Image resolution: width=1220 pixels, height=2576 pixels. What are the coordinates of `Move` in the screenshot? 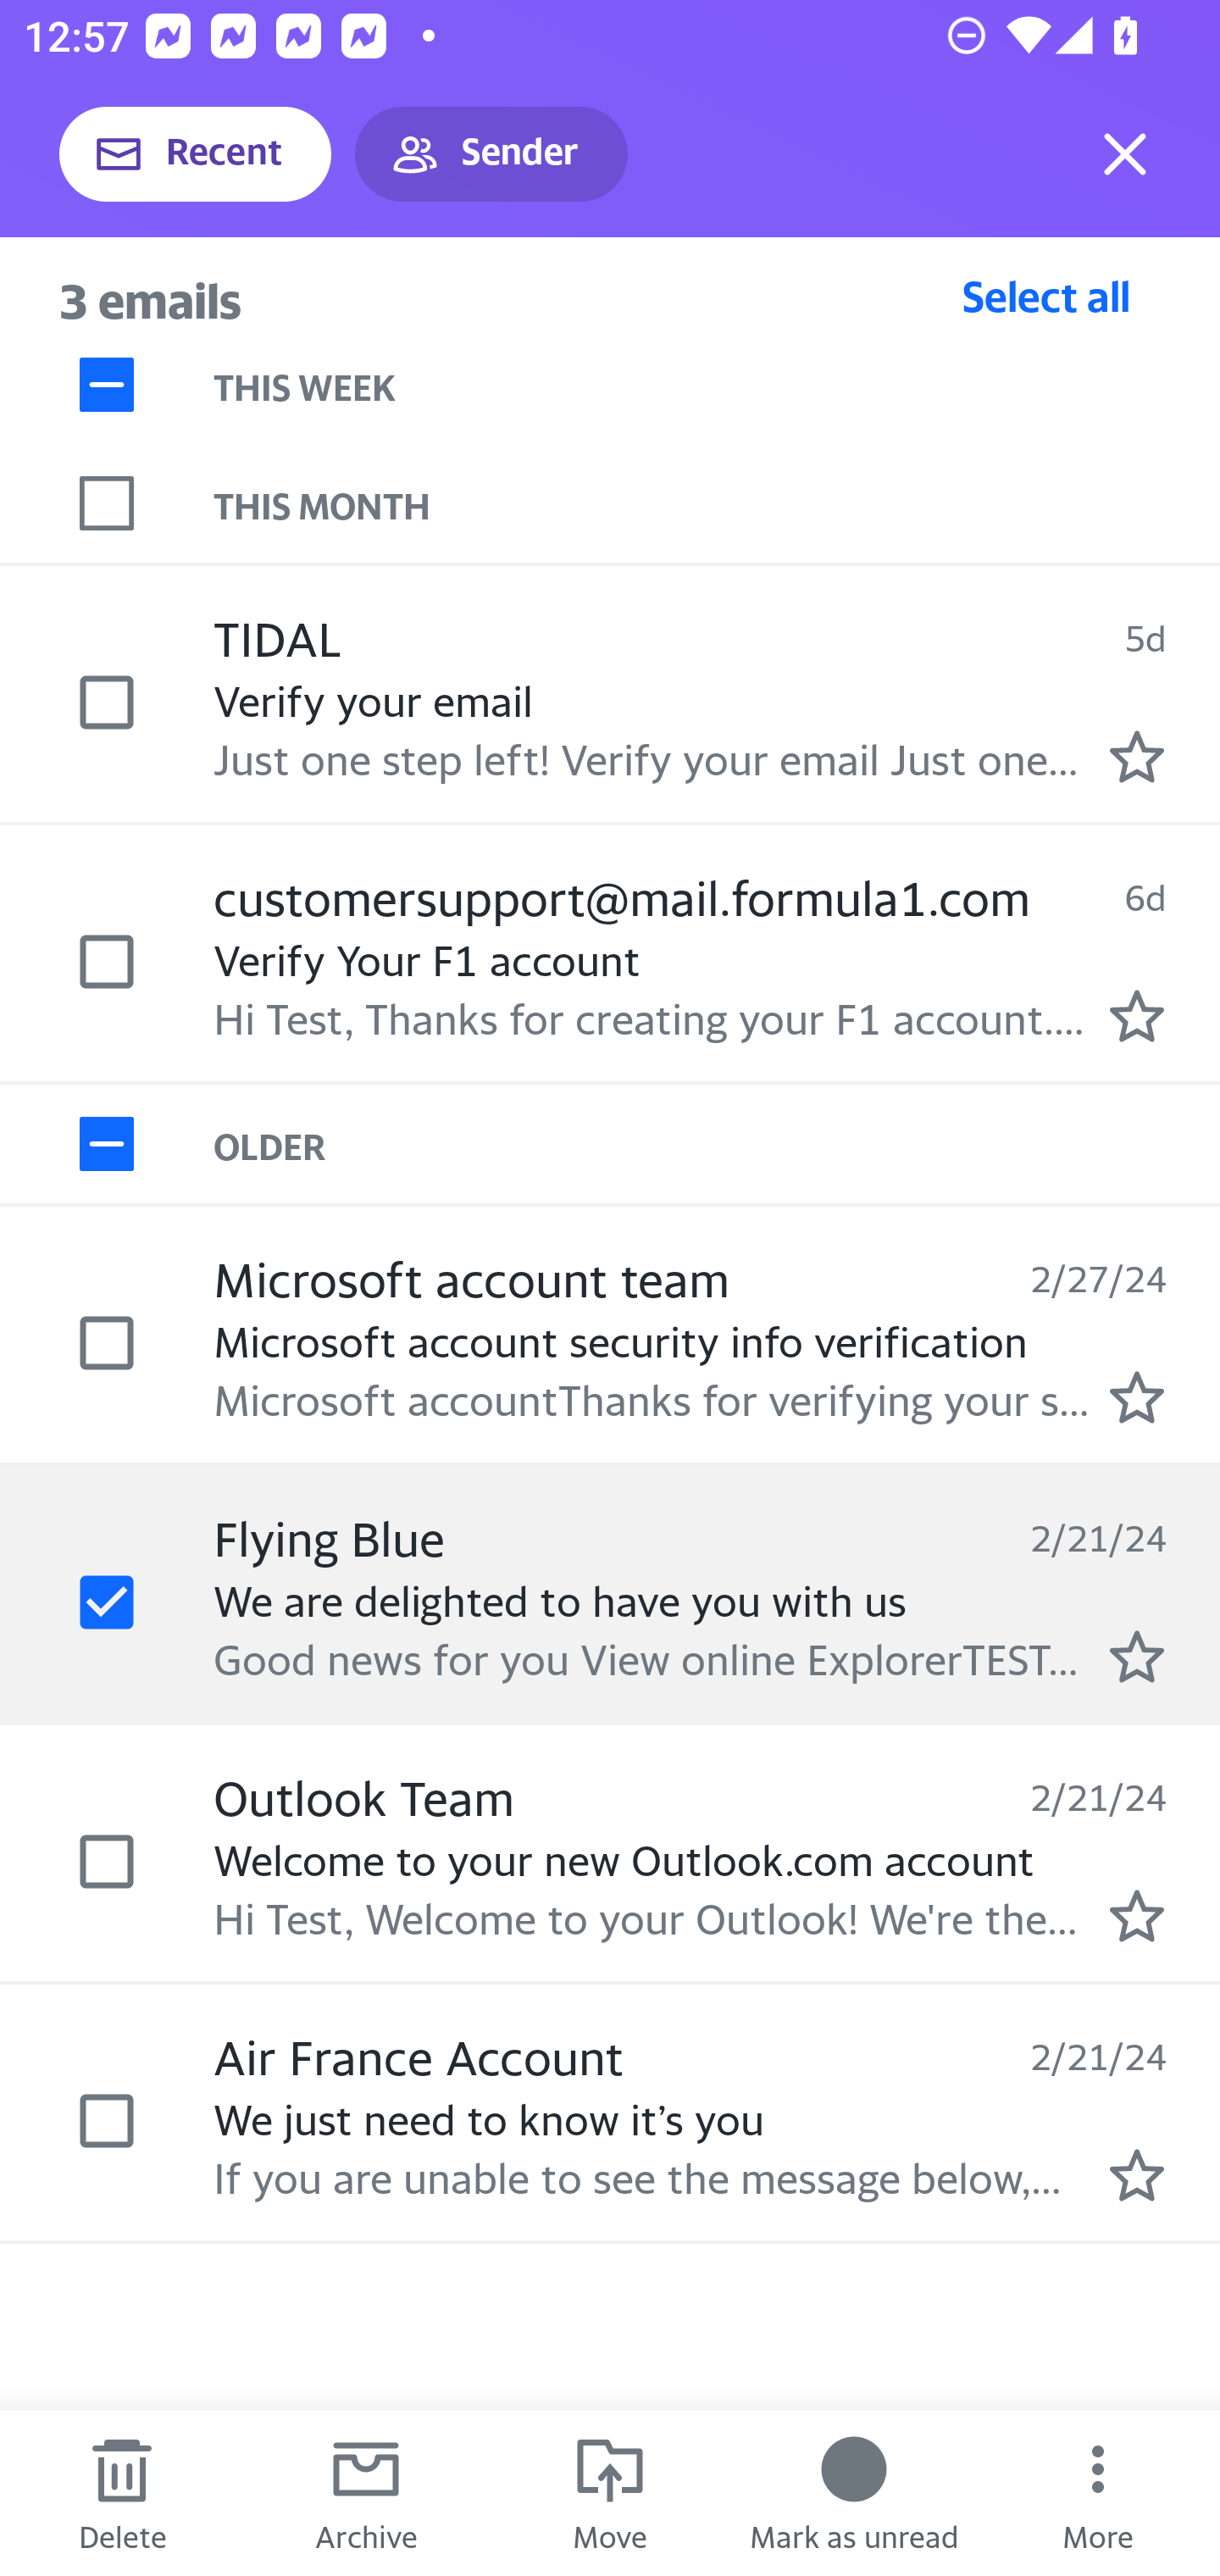 It's located at (610, 2493).